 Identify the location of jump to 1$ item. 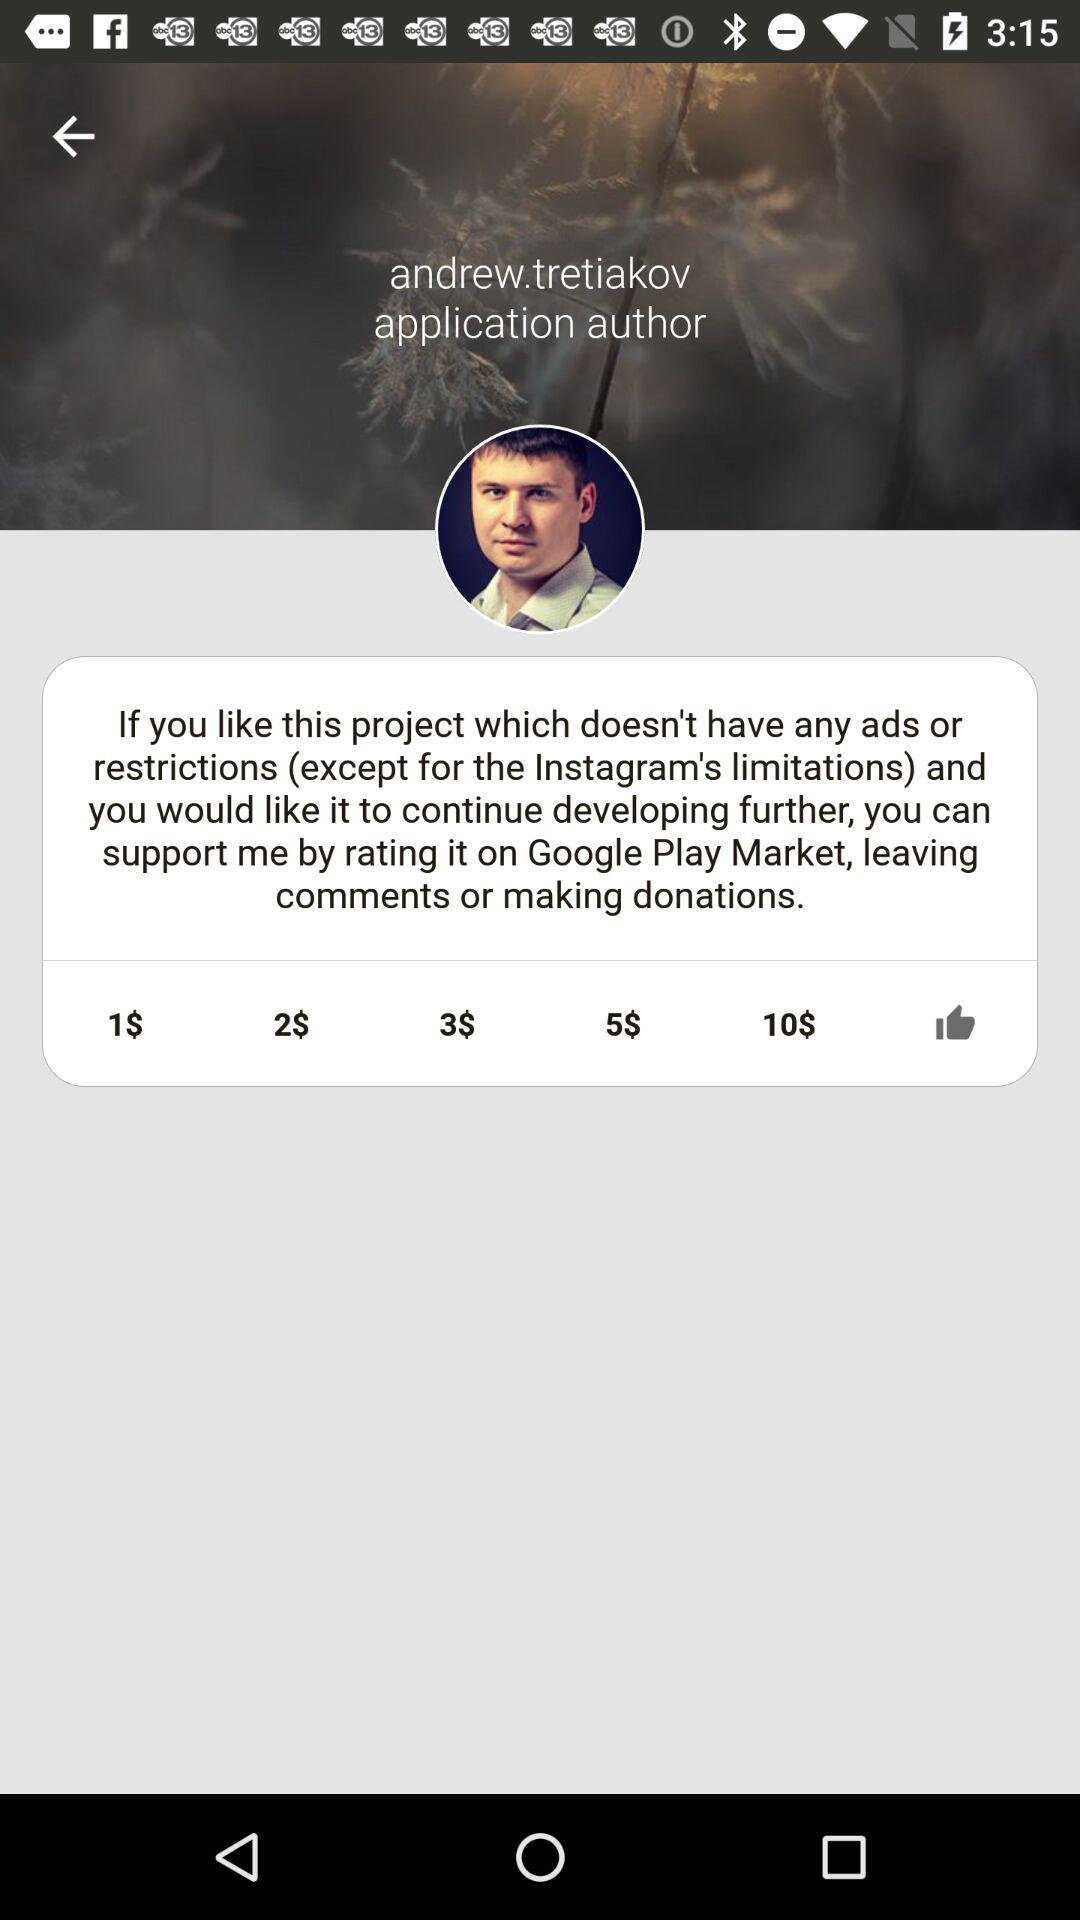
(125, 1023).